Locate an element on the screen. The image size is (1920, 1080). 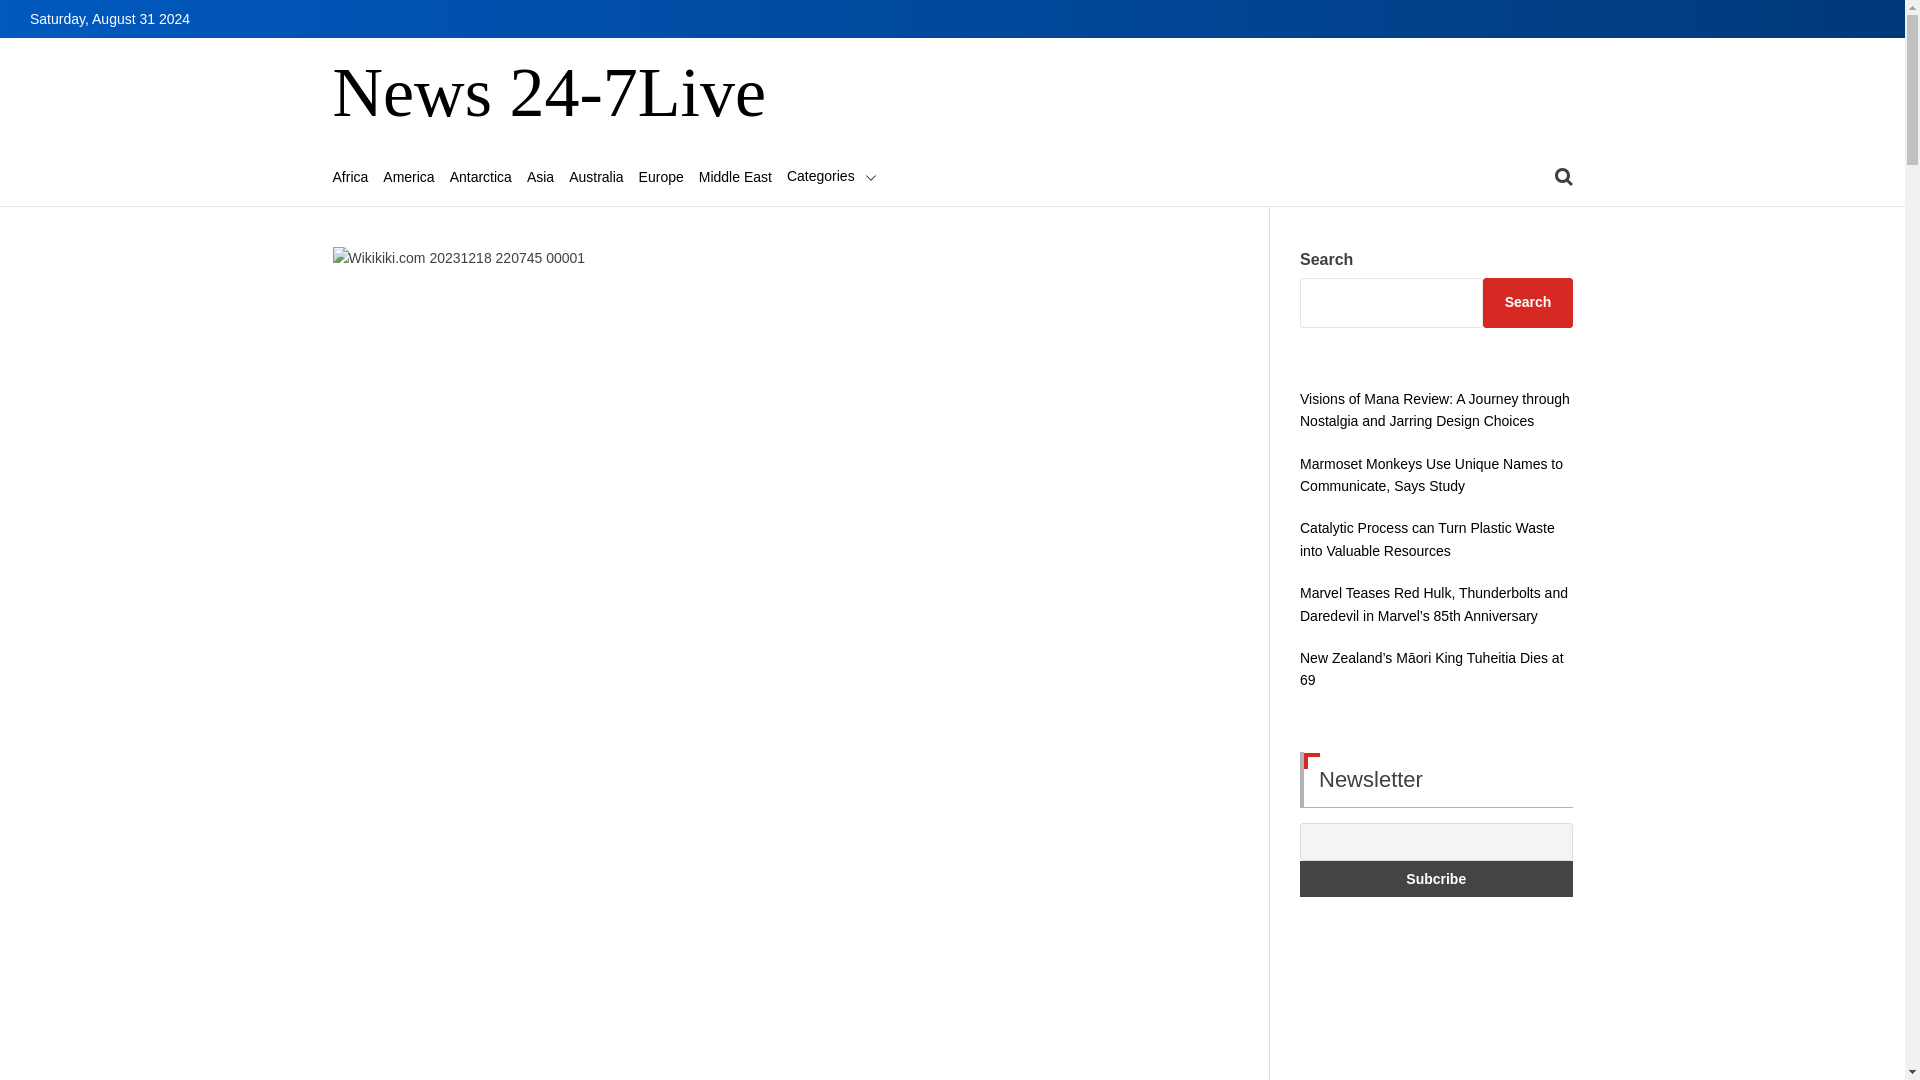
America is located at coordinates (408, 176).